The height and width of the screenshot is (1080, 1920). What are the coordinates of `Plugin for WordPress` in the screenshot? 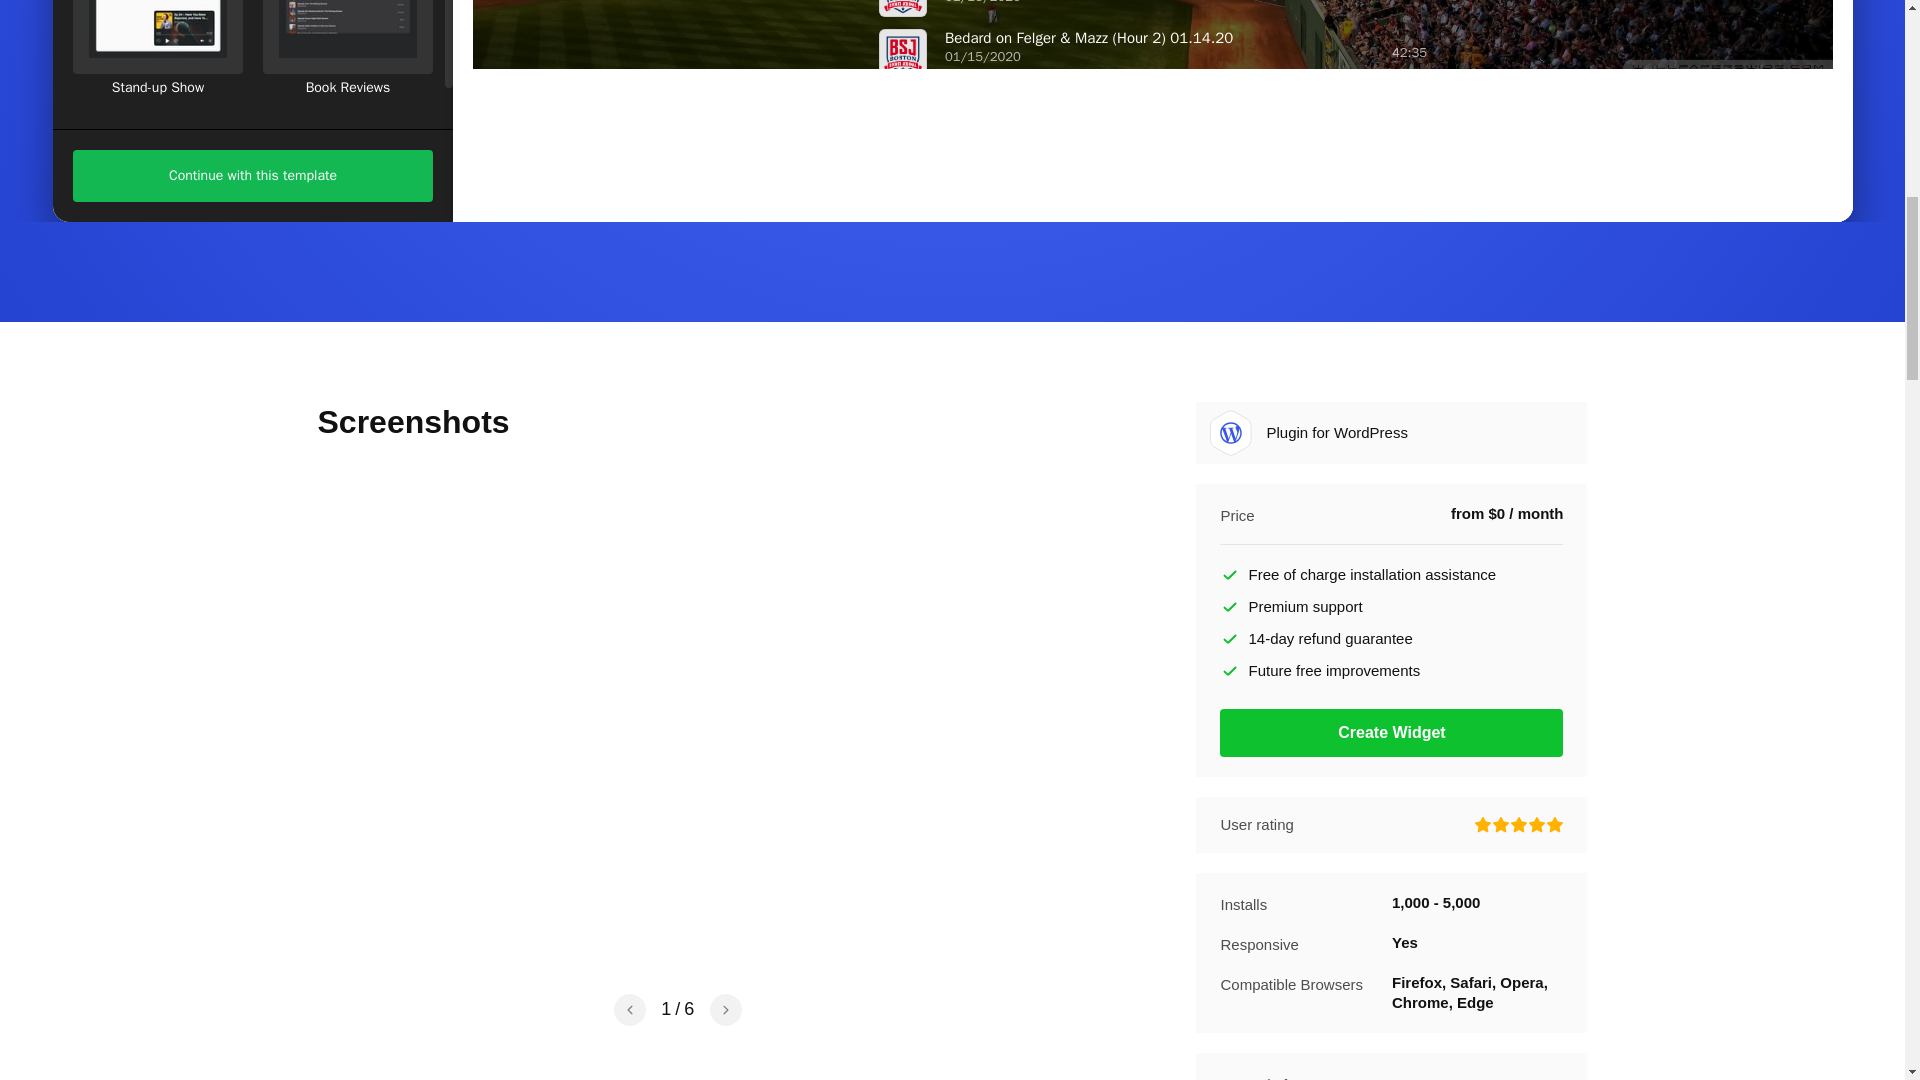 It's located at (1230, 432).